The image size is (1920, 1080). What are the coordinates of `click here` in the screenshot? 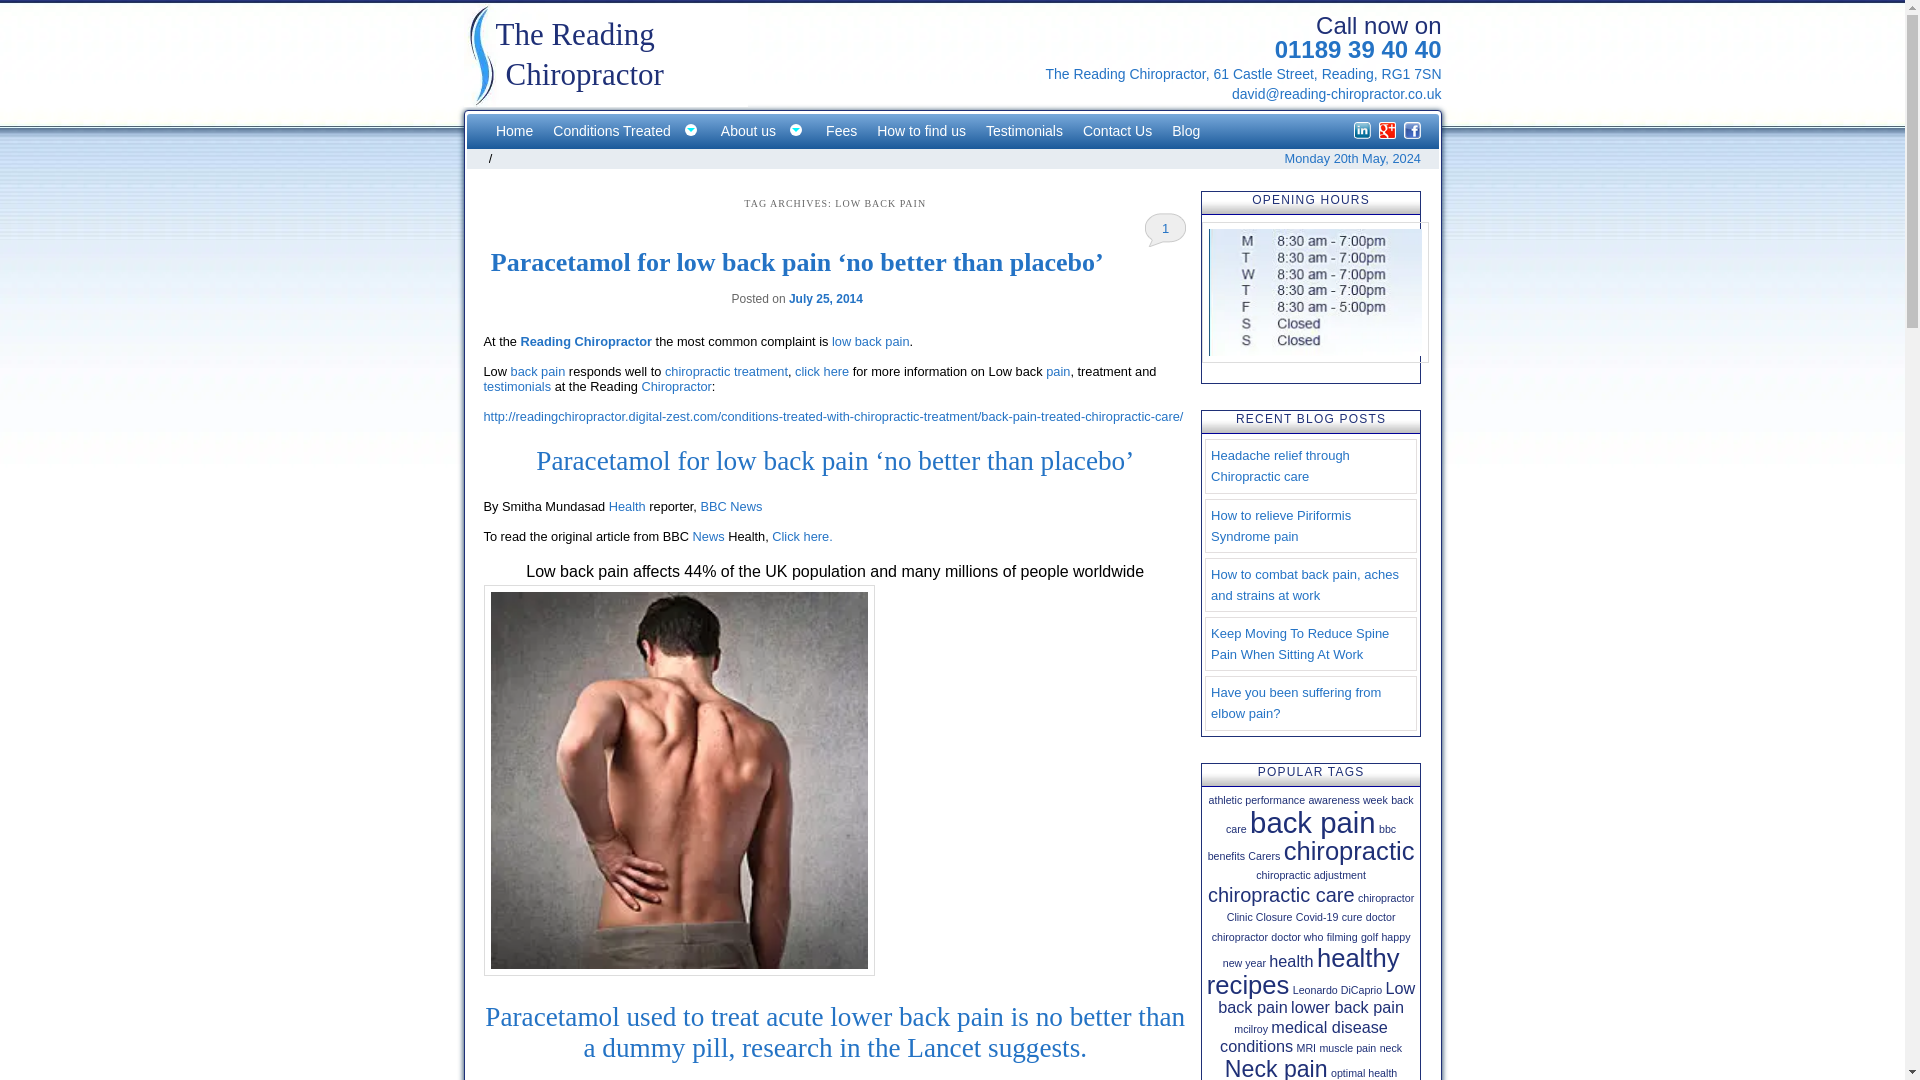 It's located at (821, 371).